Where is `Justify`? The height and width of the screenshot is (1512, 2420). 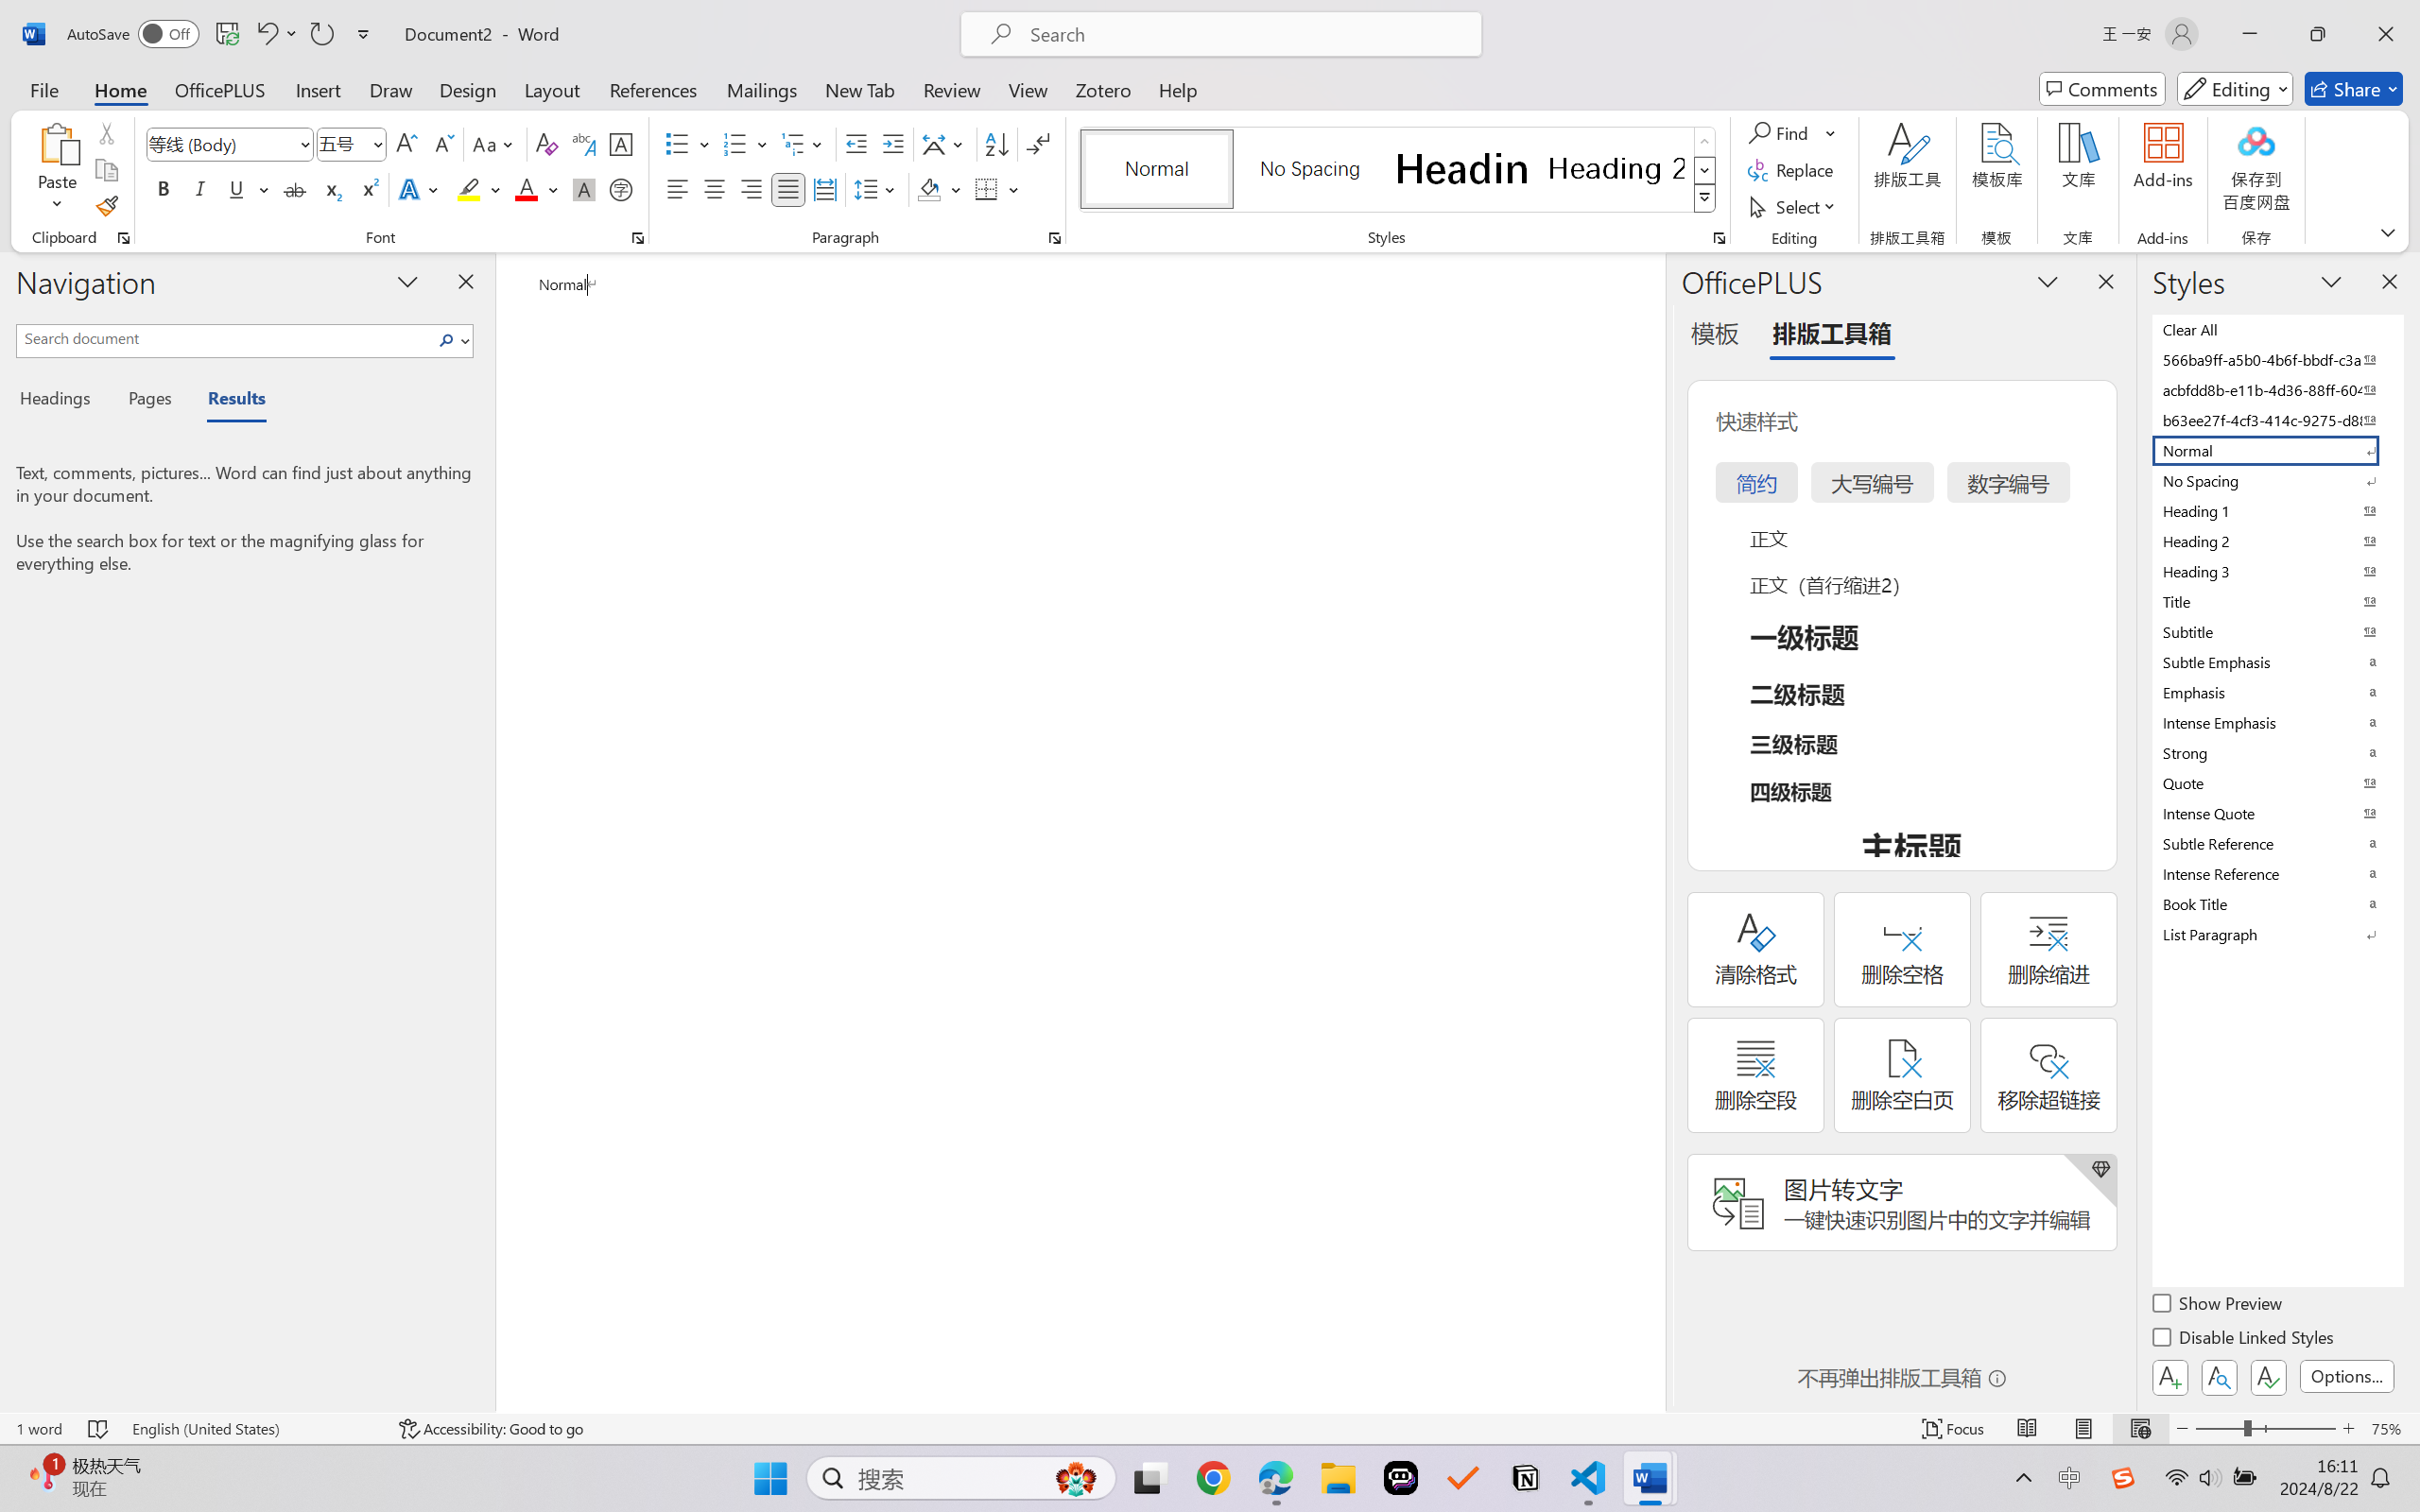 Justify is located at coordinates (788, 189).